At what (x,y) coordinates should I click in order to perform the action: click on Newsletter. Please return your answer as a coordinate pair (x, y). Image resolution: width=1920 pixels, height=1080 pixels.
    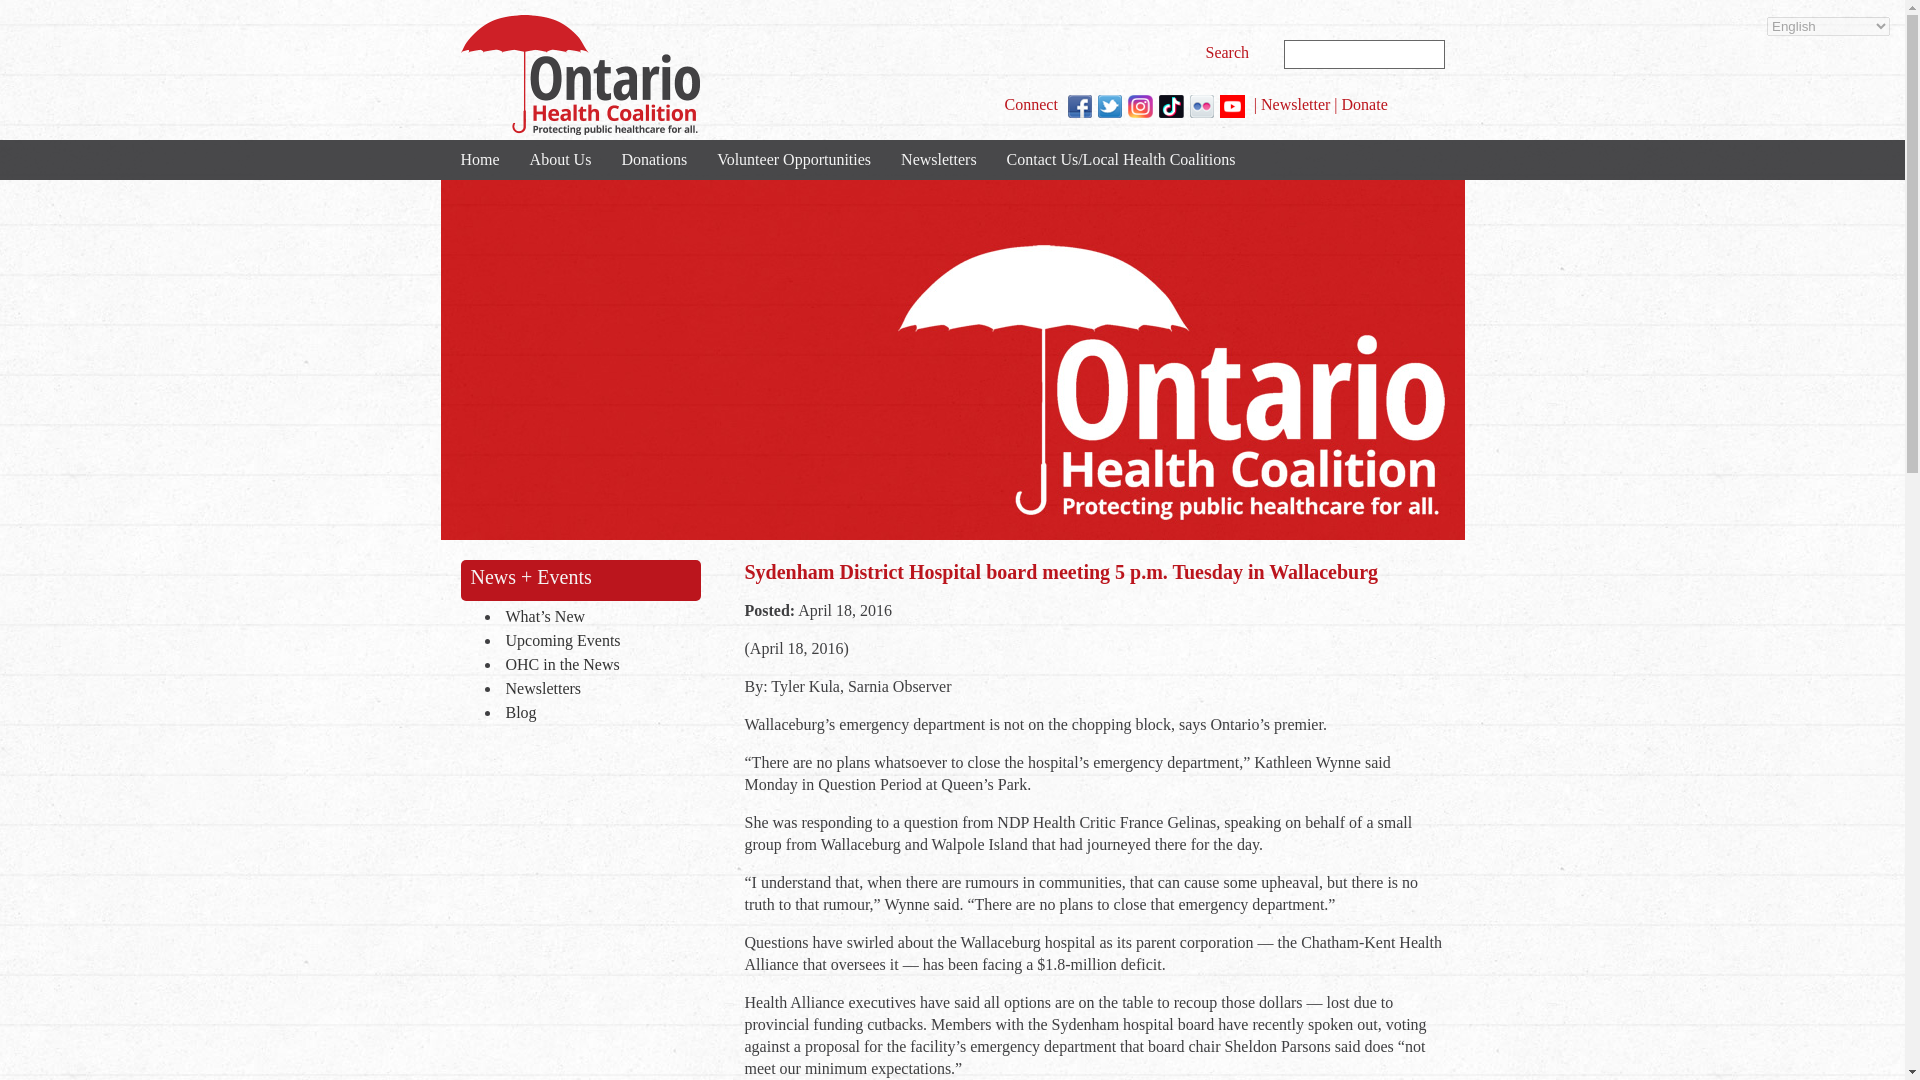
    Looking at the image, I should click on (1296, 104).